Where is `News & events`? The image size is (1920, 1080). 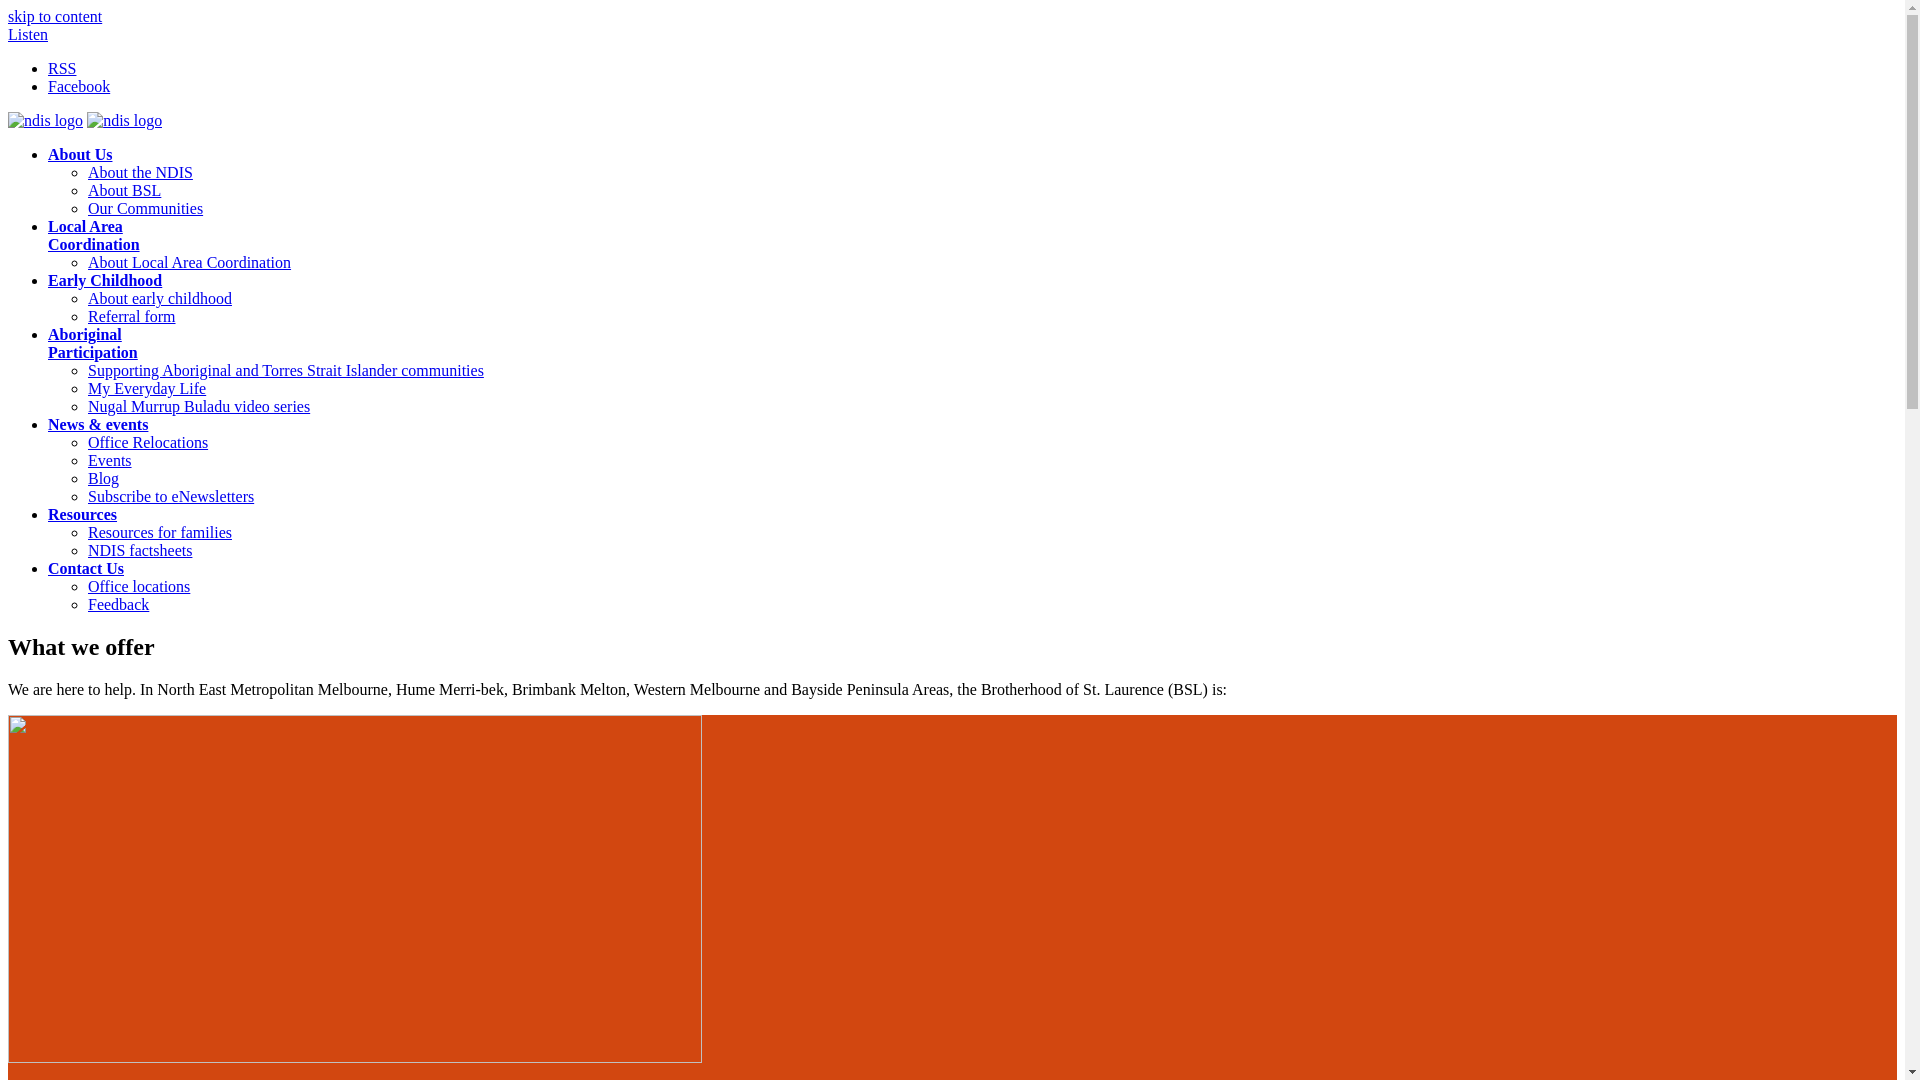 News & events is located at coordinates (98, 424).